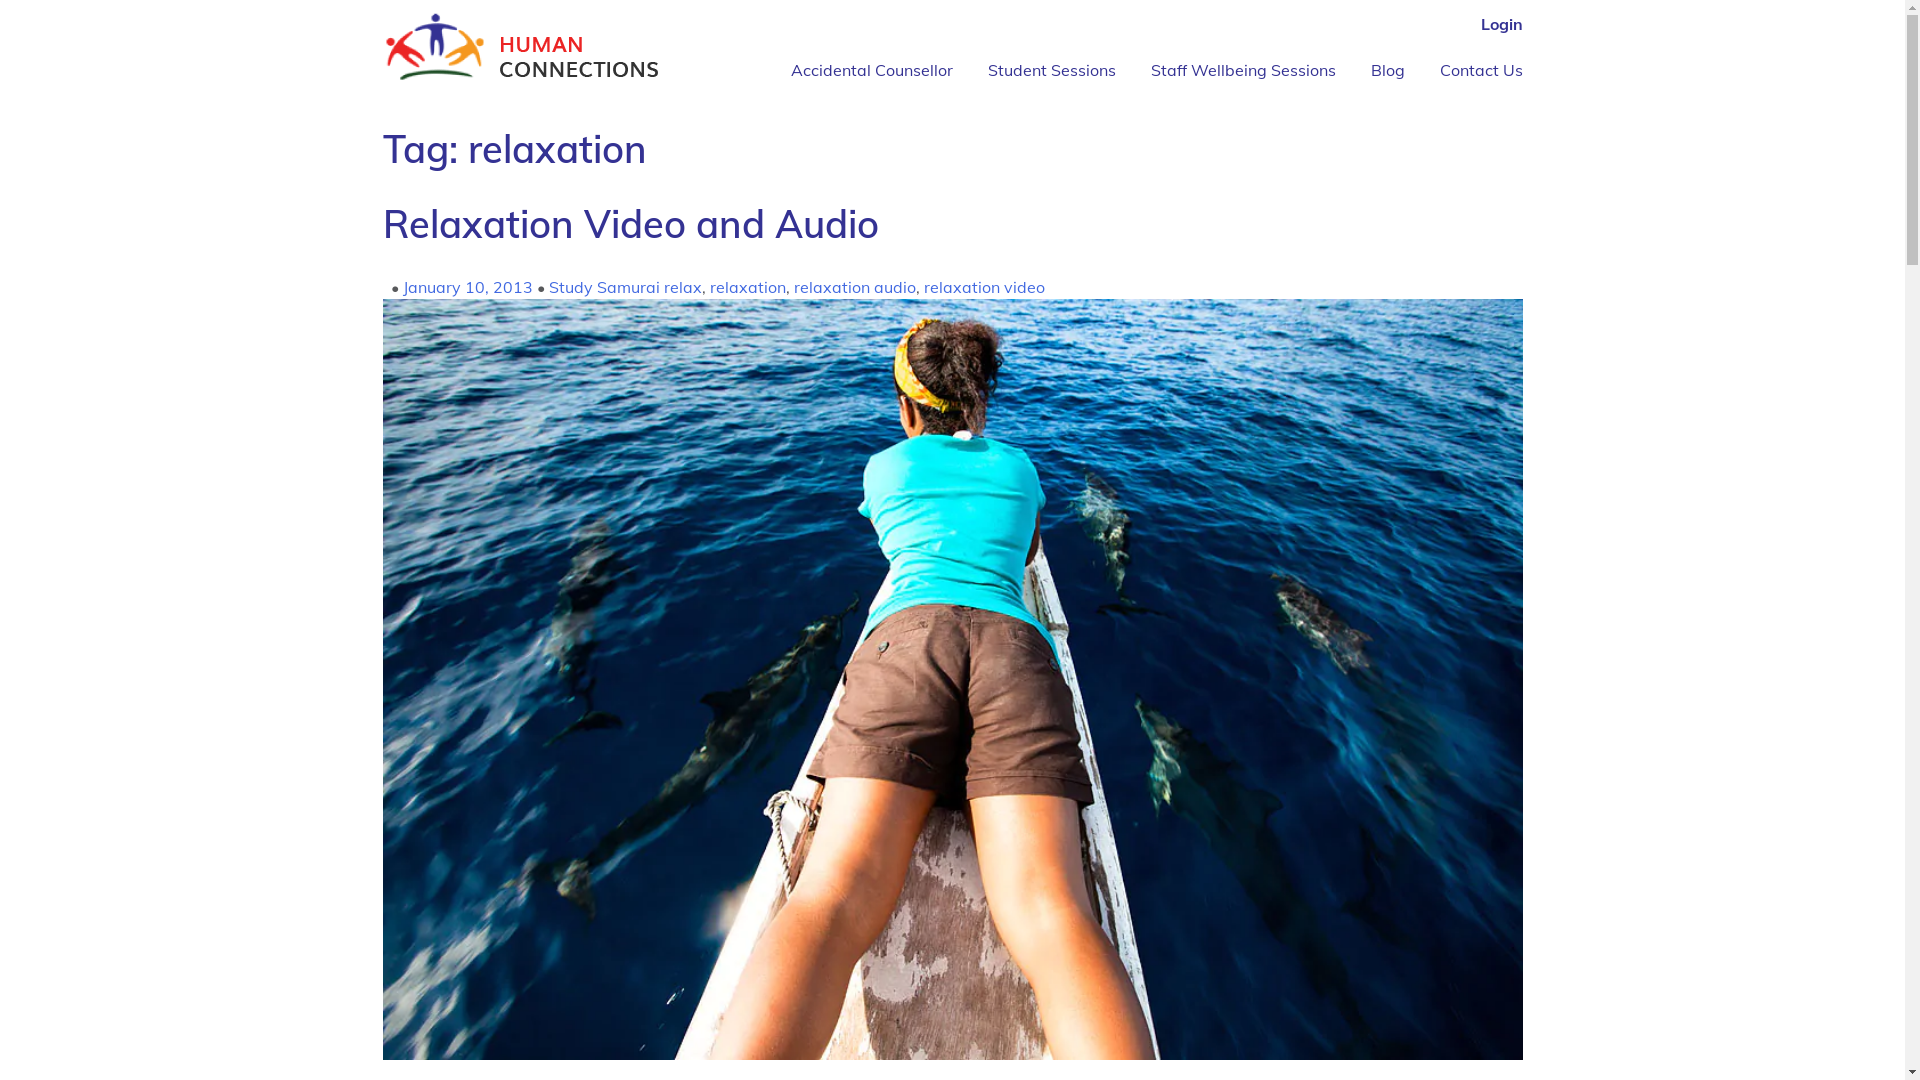 The image size is (1920, 1080). What do you see at coordinates (604, 287) in the screenshot?
I see `Study Samurai` at bounding box center [604, 287].